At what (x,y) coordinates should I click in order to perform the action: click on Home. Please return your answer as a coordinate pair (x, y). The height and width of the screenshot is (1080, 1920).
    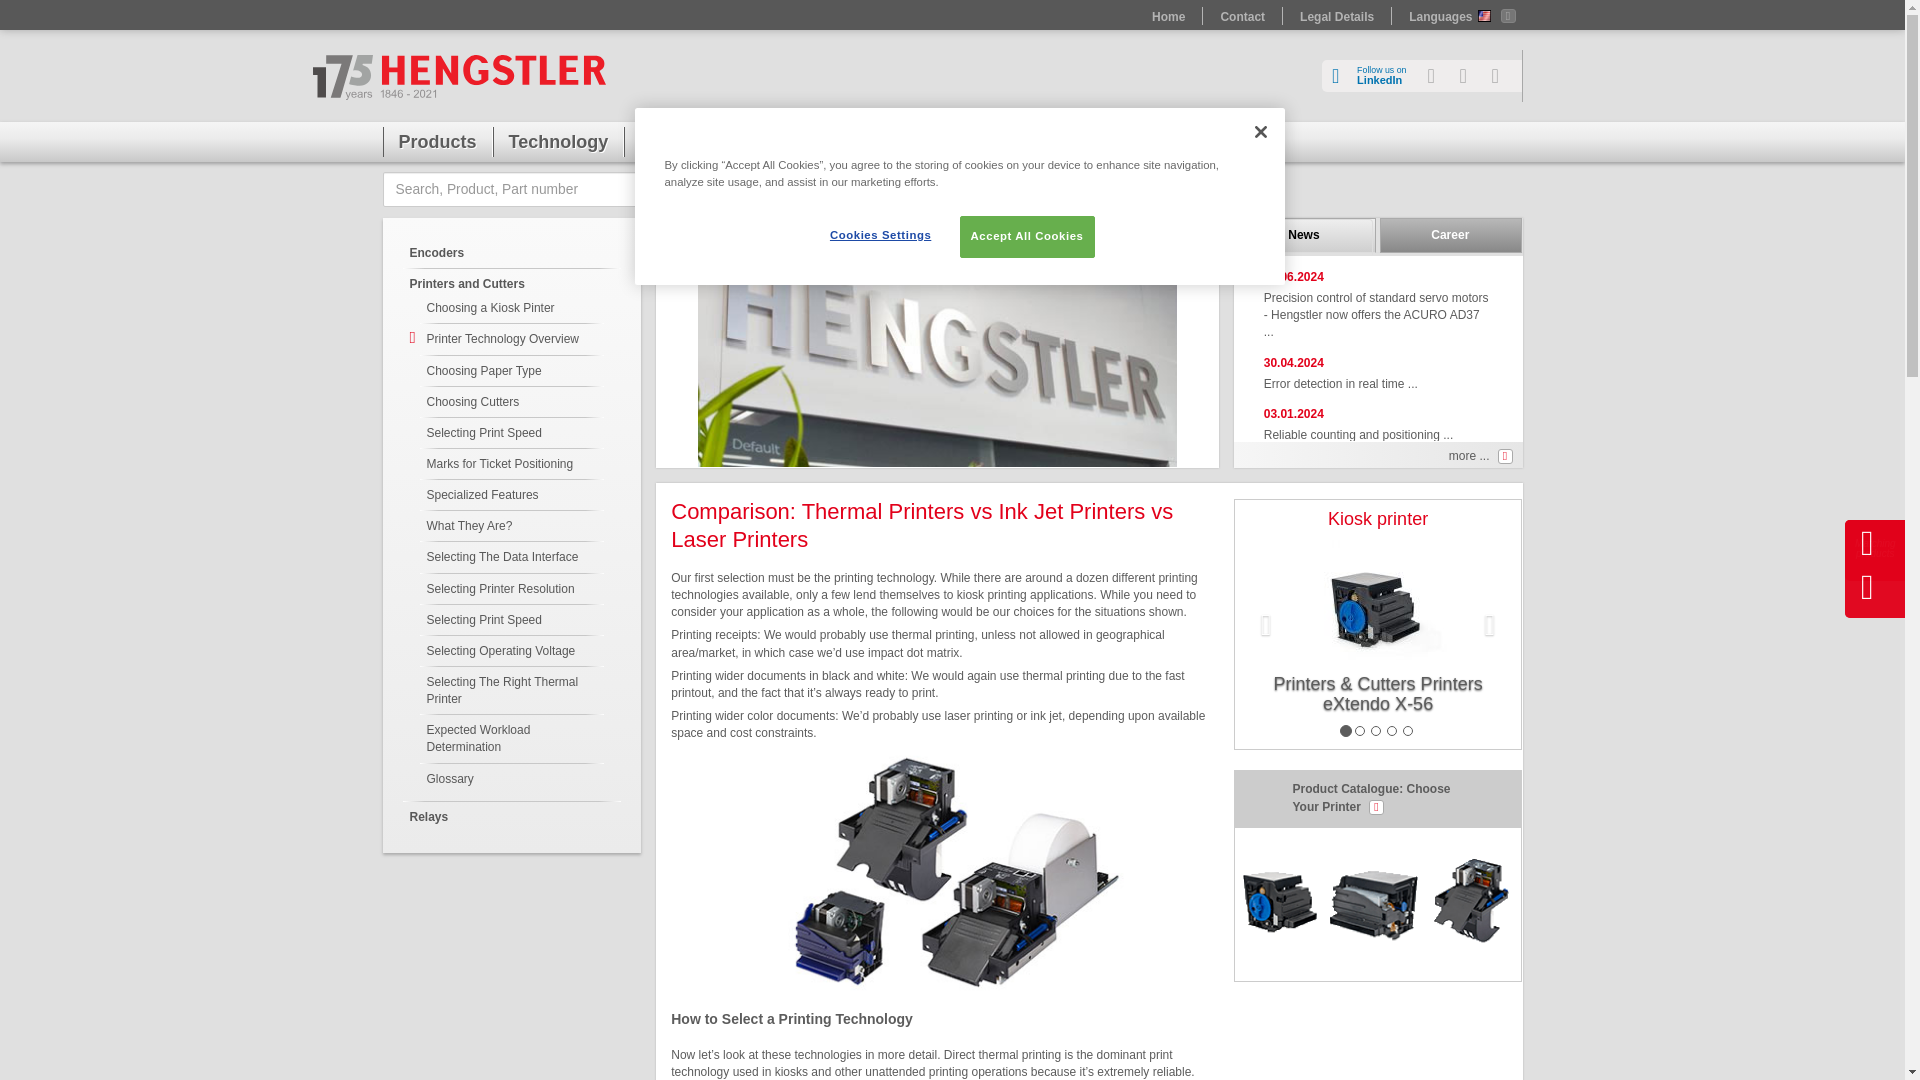
    Looking at the image, I should click on (1168, 15).